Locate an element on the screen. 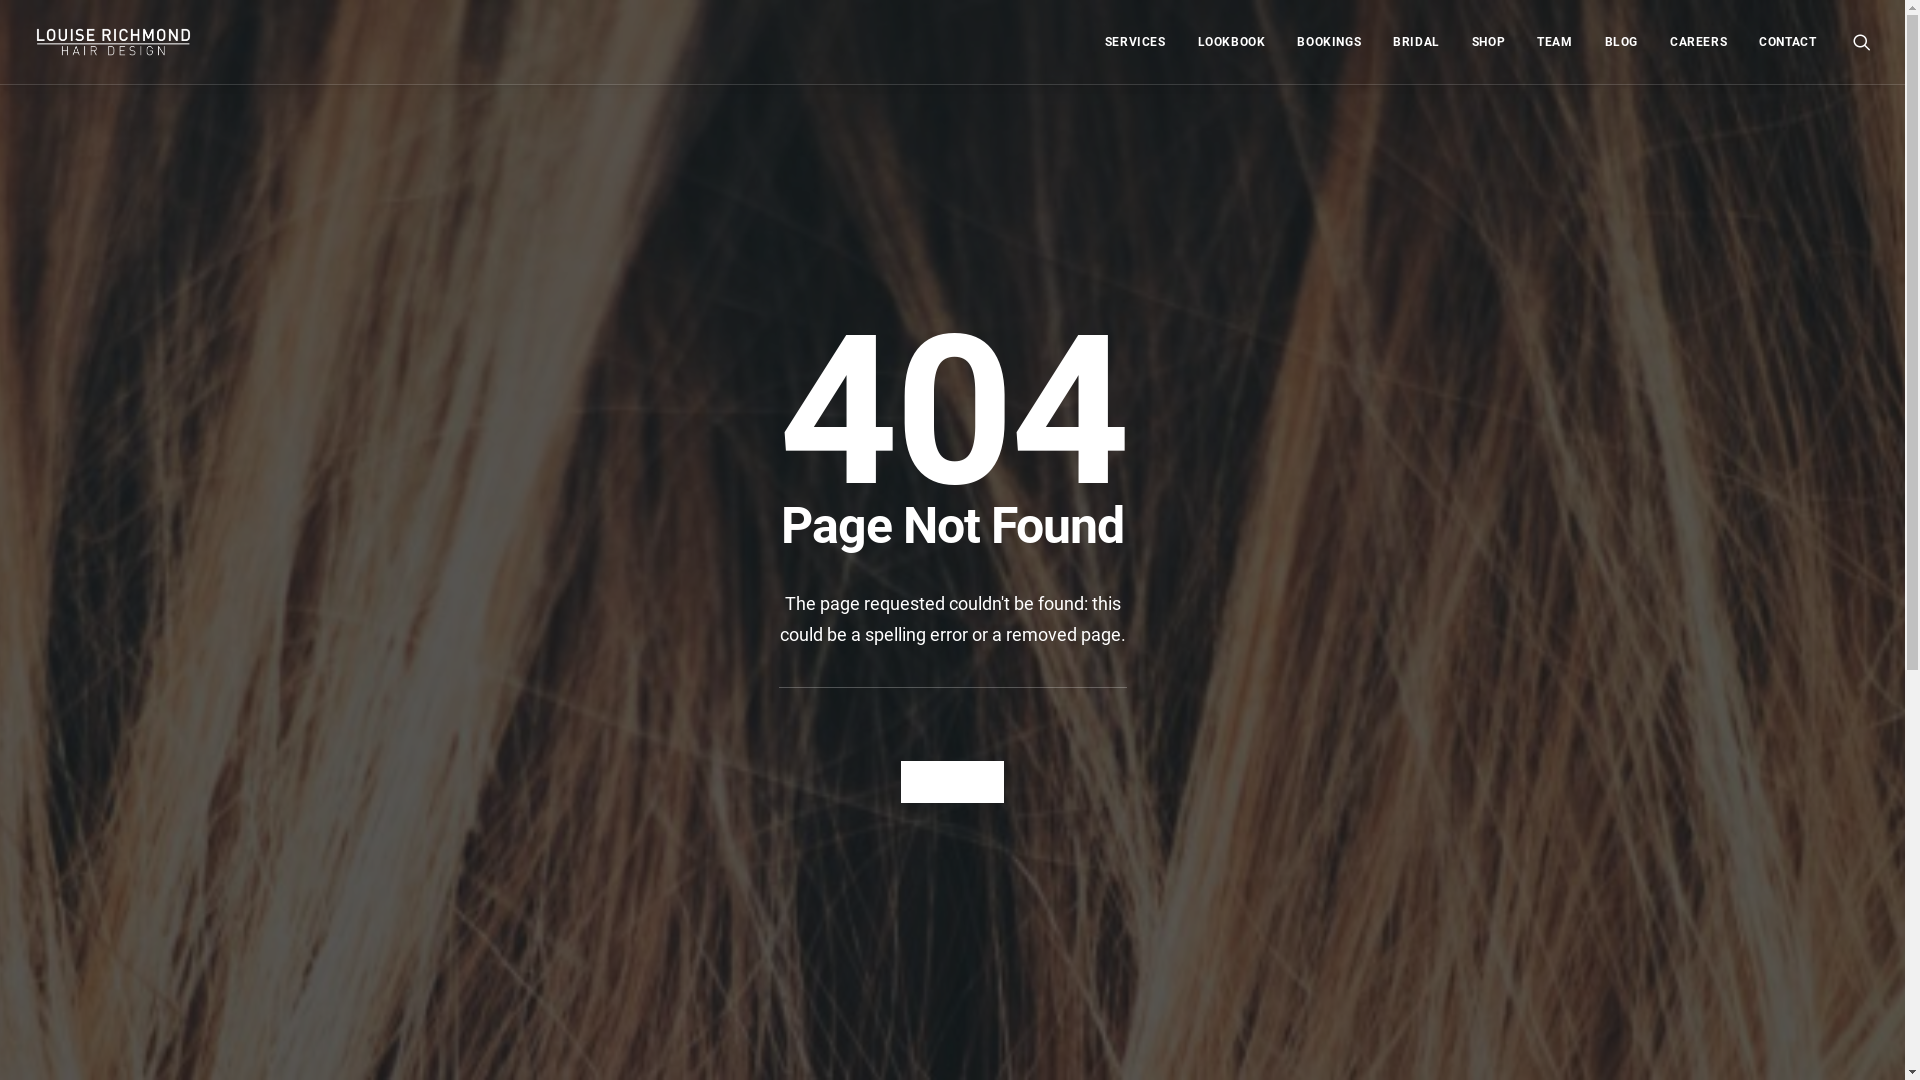  CAREERS is located at coordinates (1698, 42).